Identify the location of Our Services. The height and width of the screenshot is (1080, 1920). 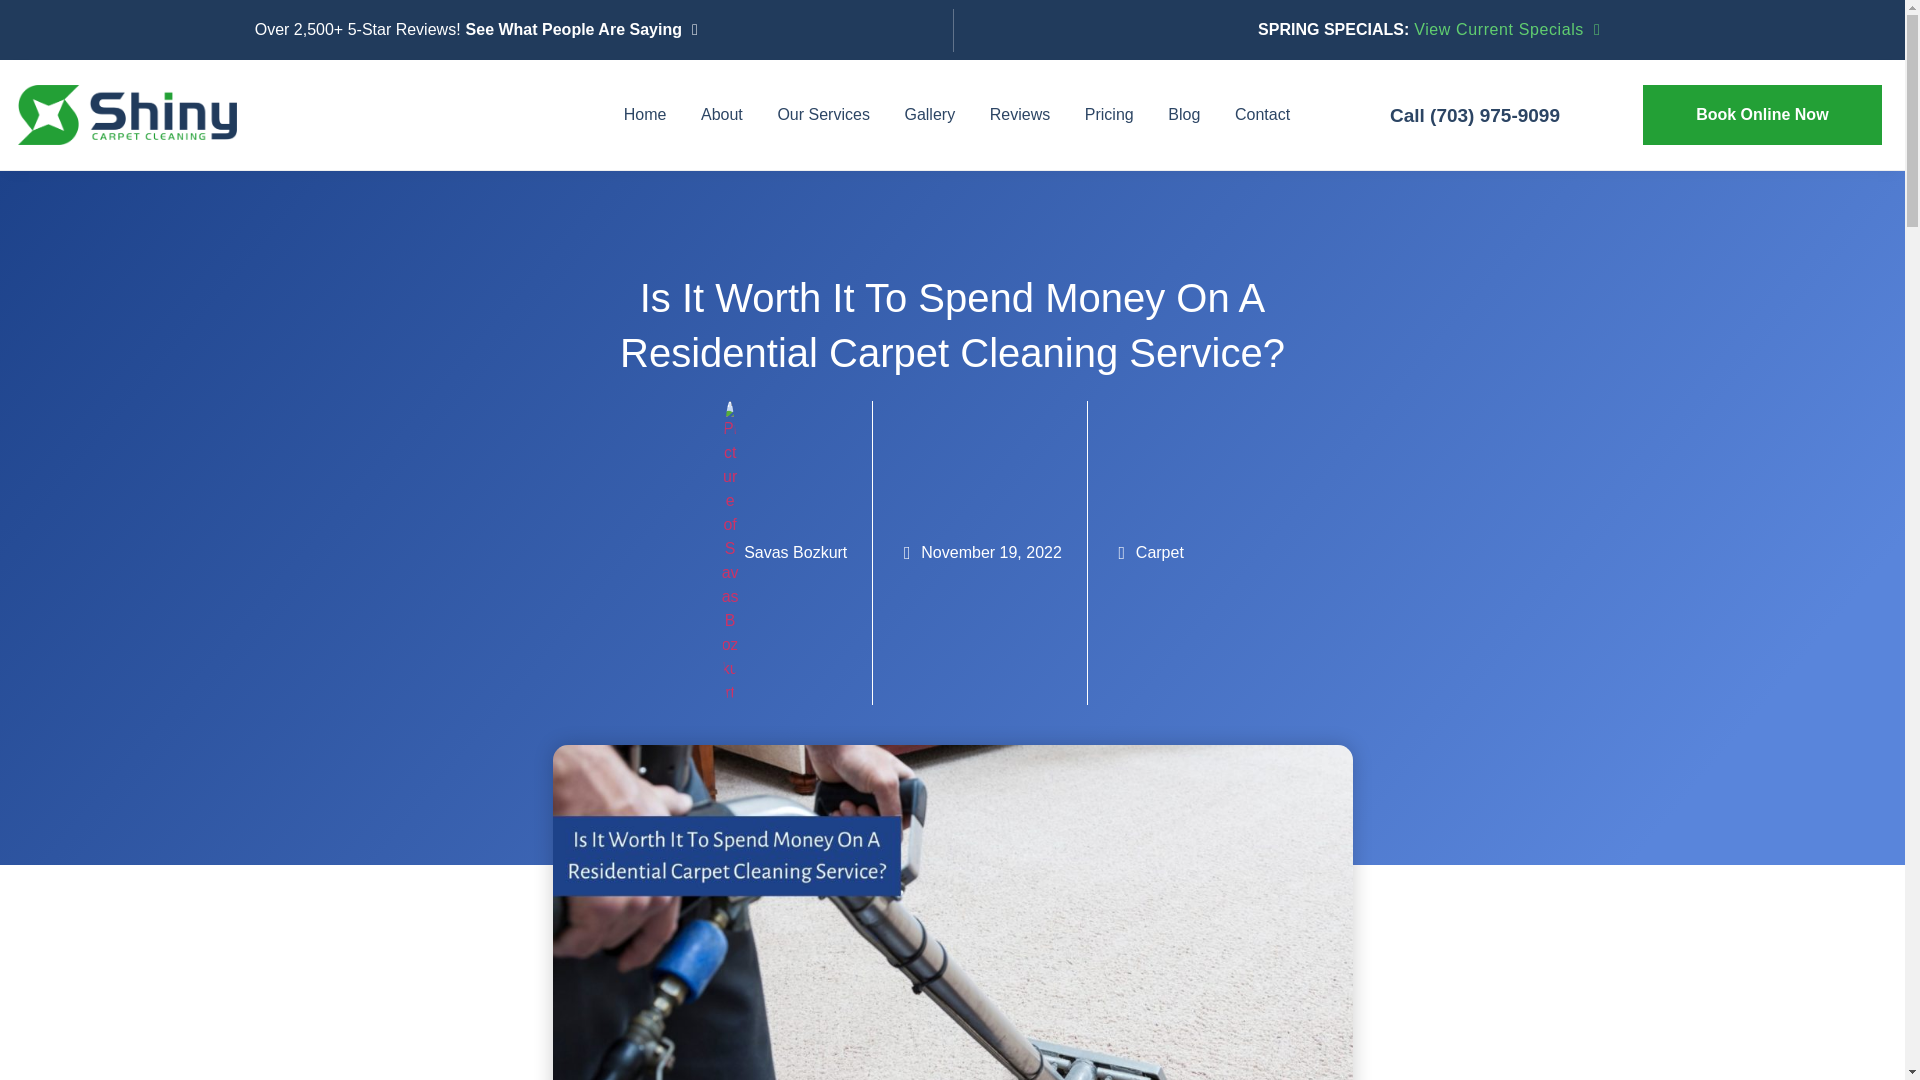
(824, 114).